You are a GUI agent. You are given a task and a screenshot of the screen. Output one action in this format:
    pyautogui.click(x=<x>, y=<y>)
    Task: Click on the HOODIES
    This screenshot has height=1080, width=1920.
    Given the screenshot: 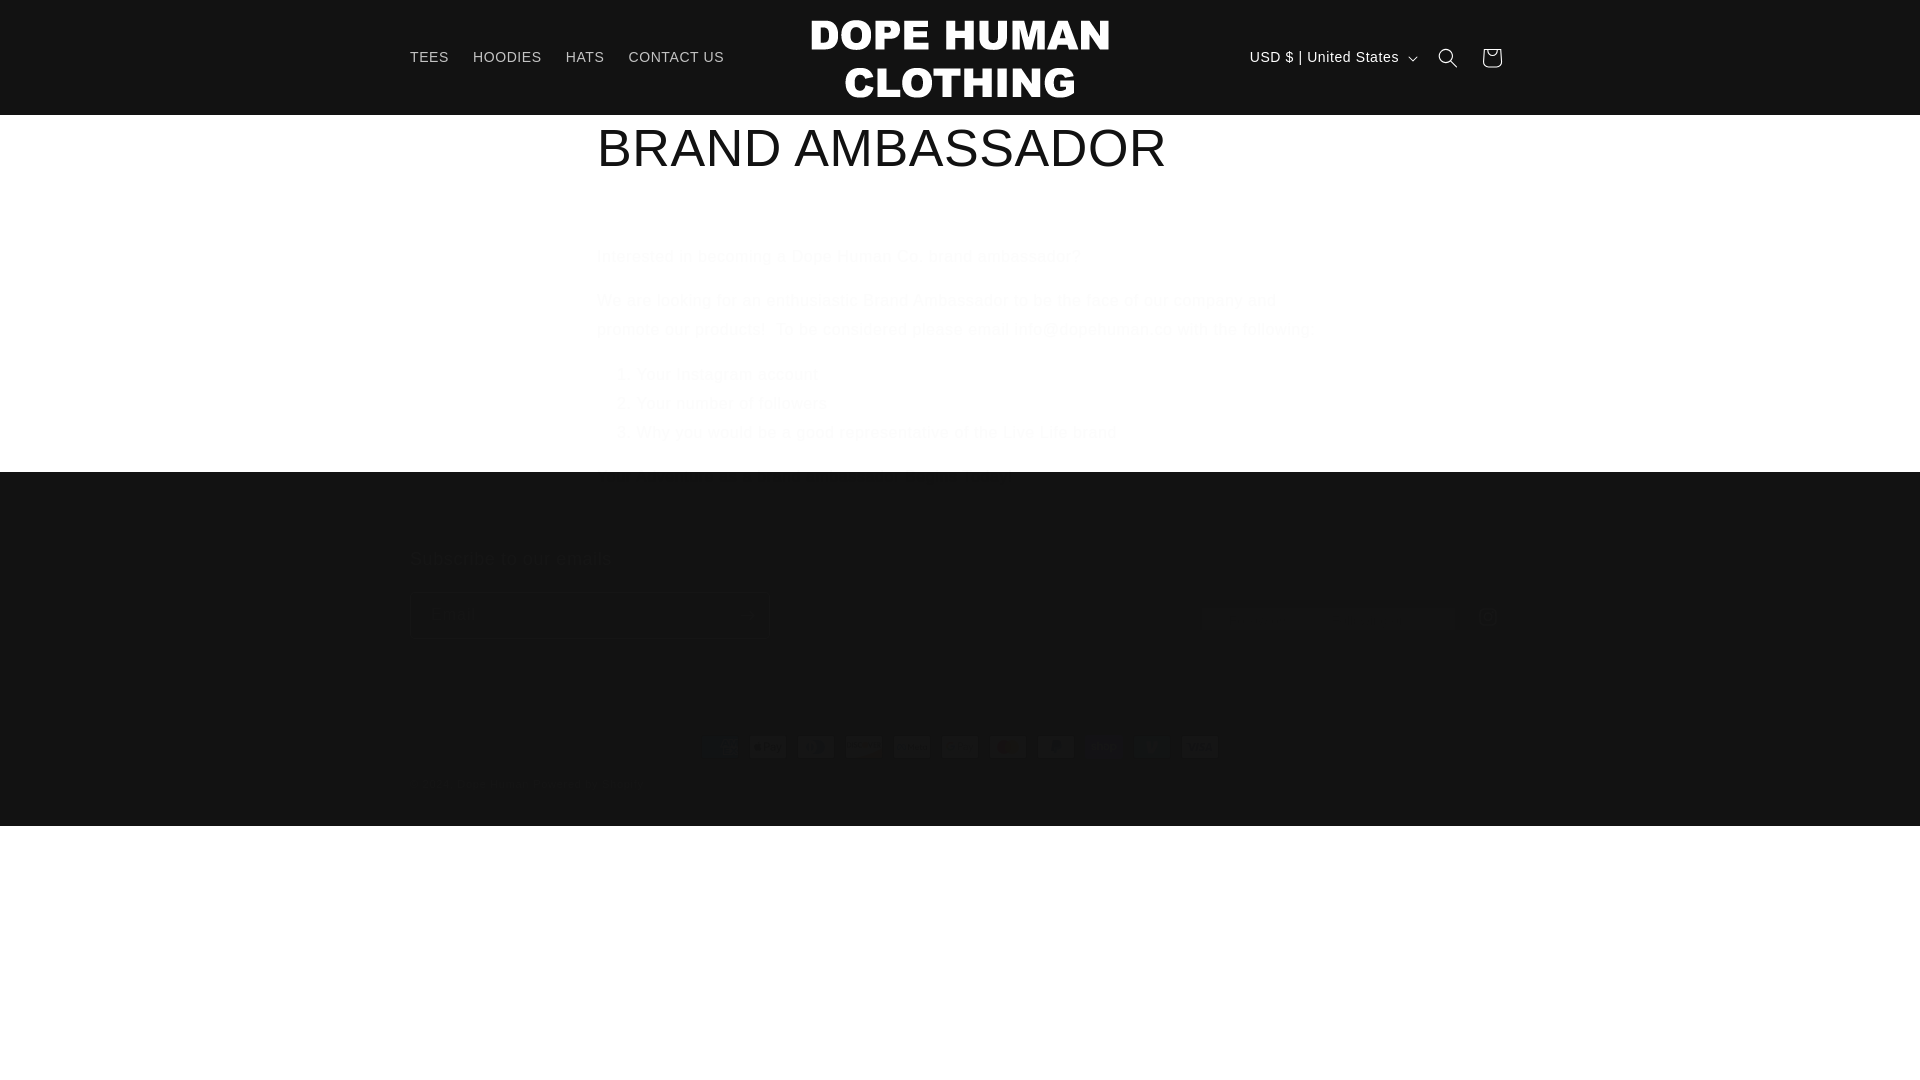 What is the action you would take?
    pyautogui.click(x=676, y=56)
    